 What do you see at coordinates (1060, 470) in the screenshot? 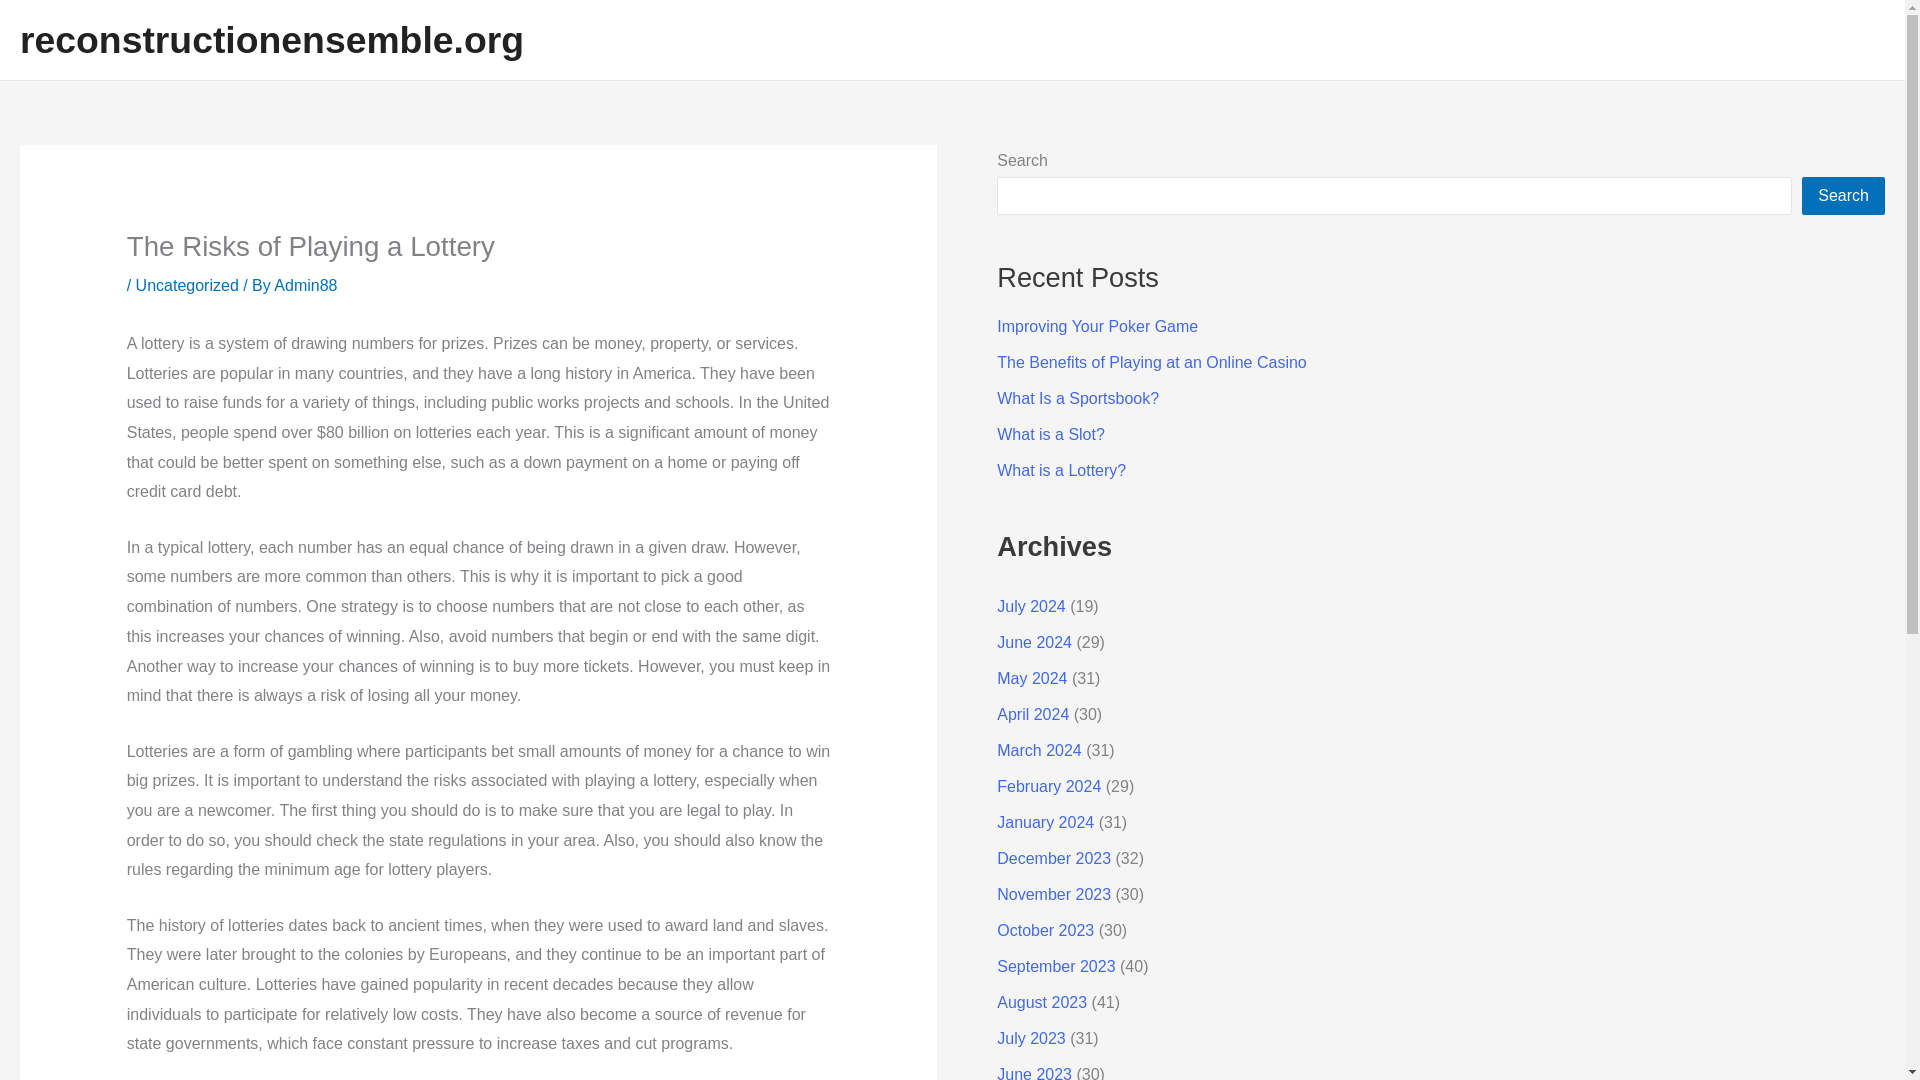
I see `What is a Lottery?` at bounding box center [1060, 470].